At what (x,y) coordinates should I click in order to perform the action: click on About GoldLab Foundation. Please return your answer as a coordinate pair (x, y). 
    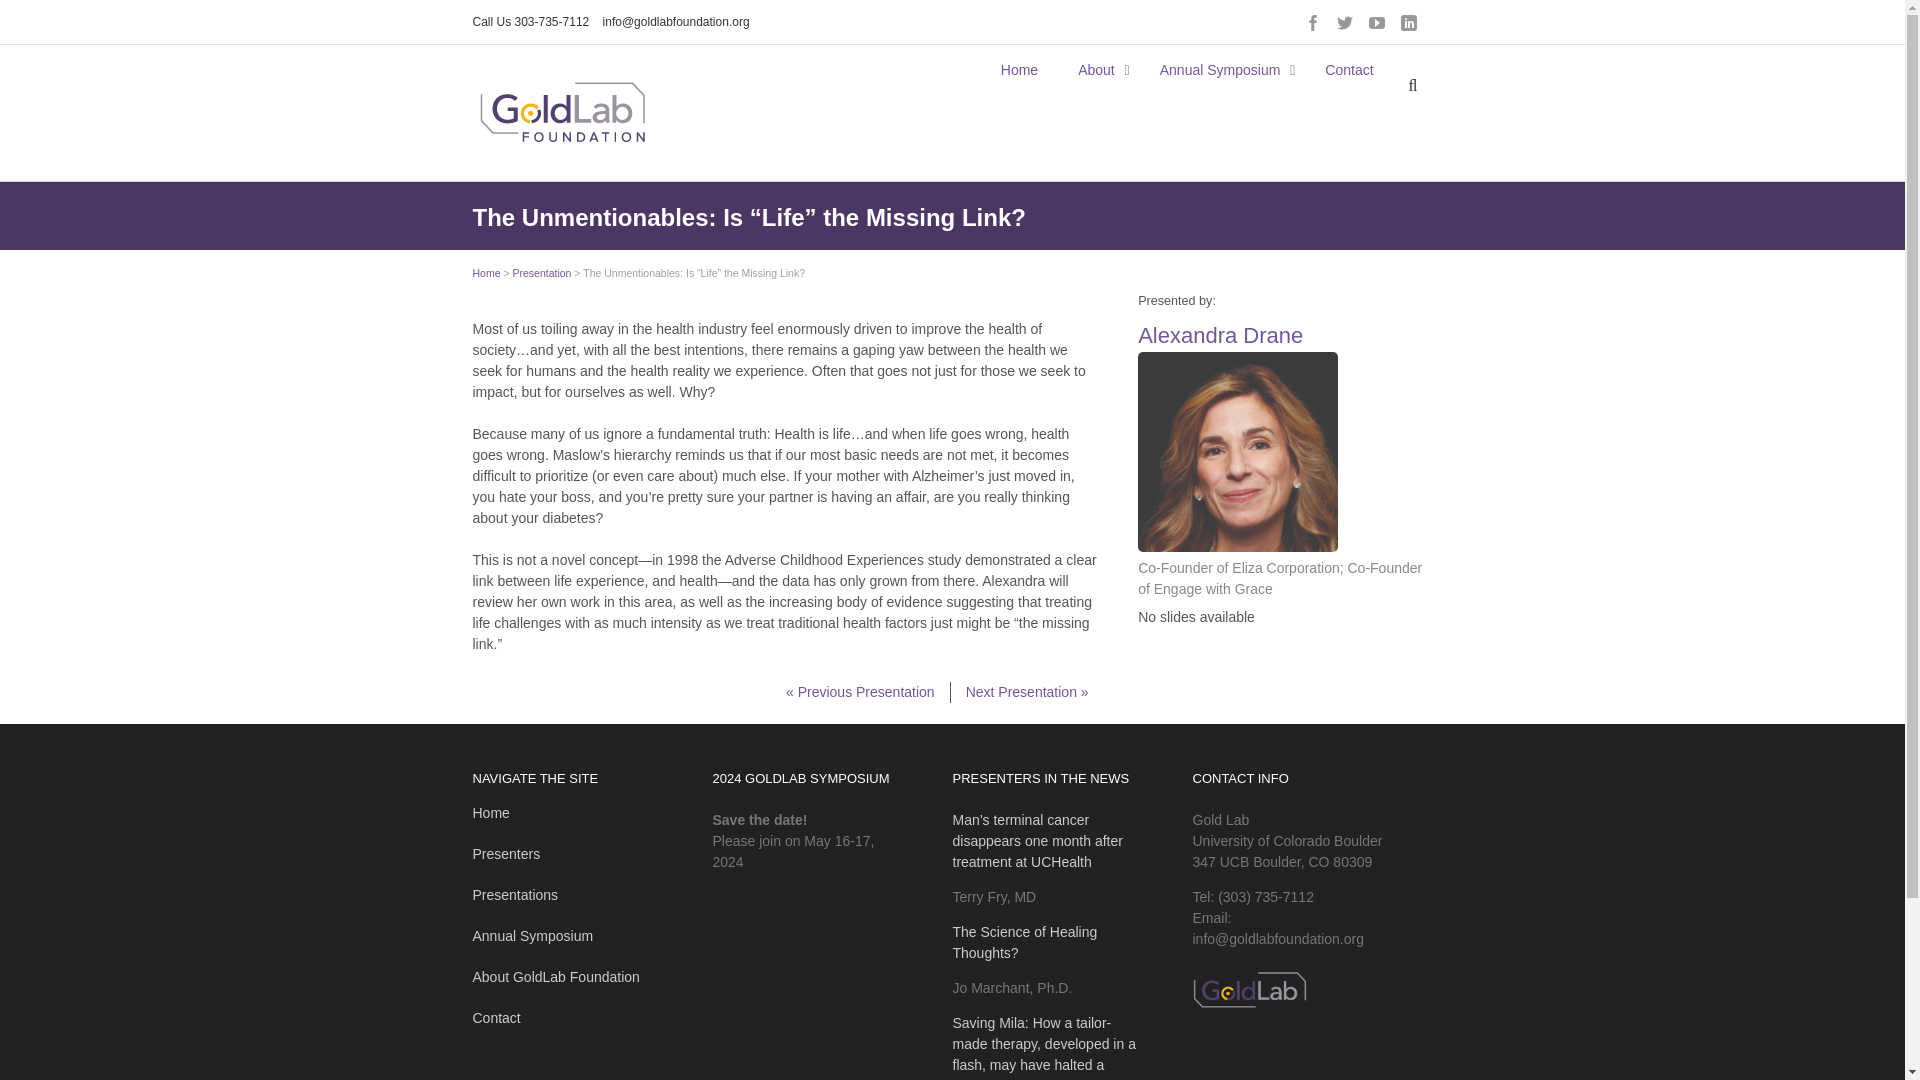
    Looking at the image, I should click on (556, 976).